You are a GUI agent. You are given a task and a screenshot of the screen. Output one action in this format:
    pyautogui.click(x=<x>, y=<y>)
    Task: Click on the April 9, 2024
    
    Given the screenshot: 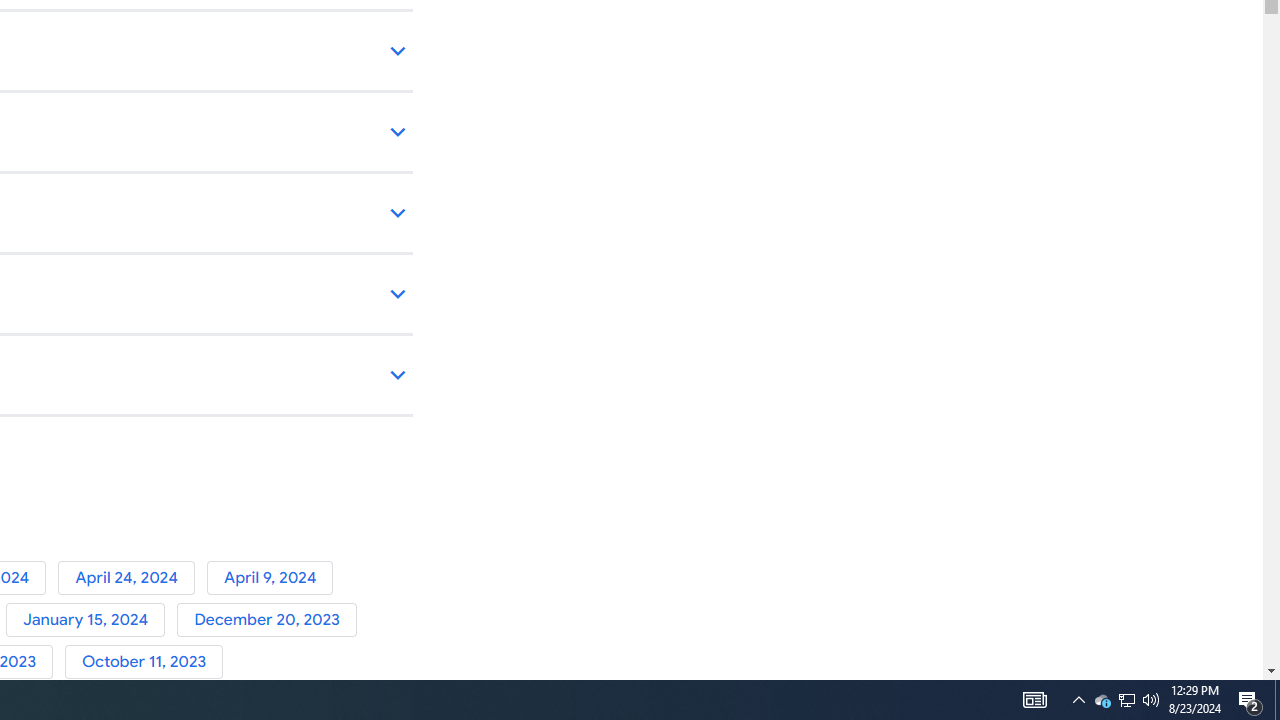 What is the action you would take?
    pyautogui.click(x=274, y=577)
    